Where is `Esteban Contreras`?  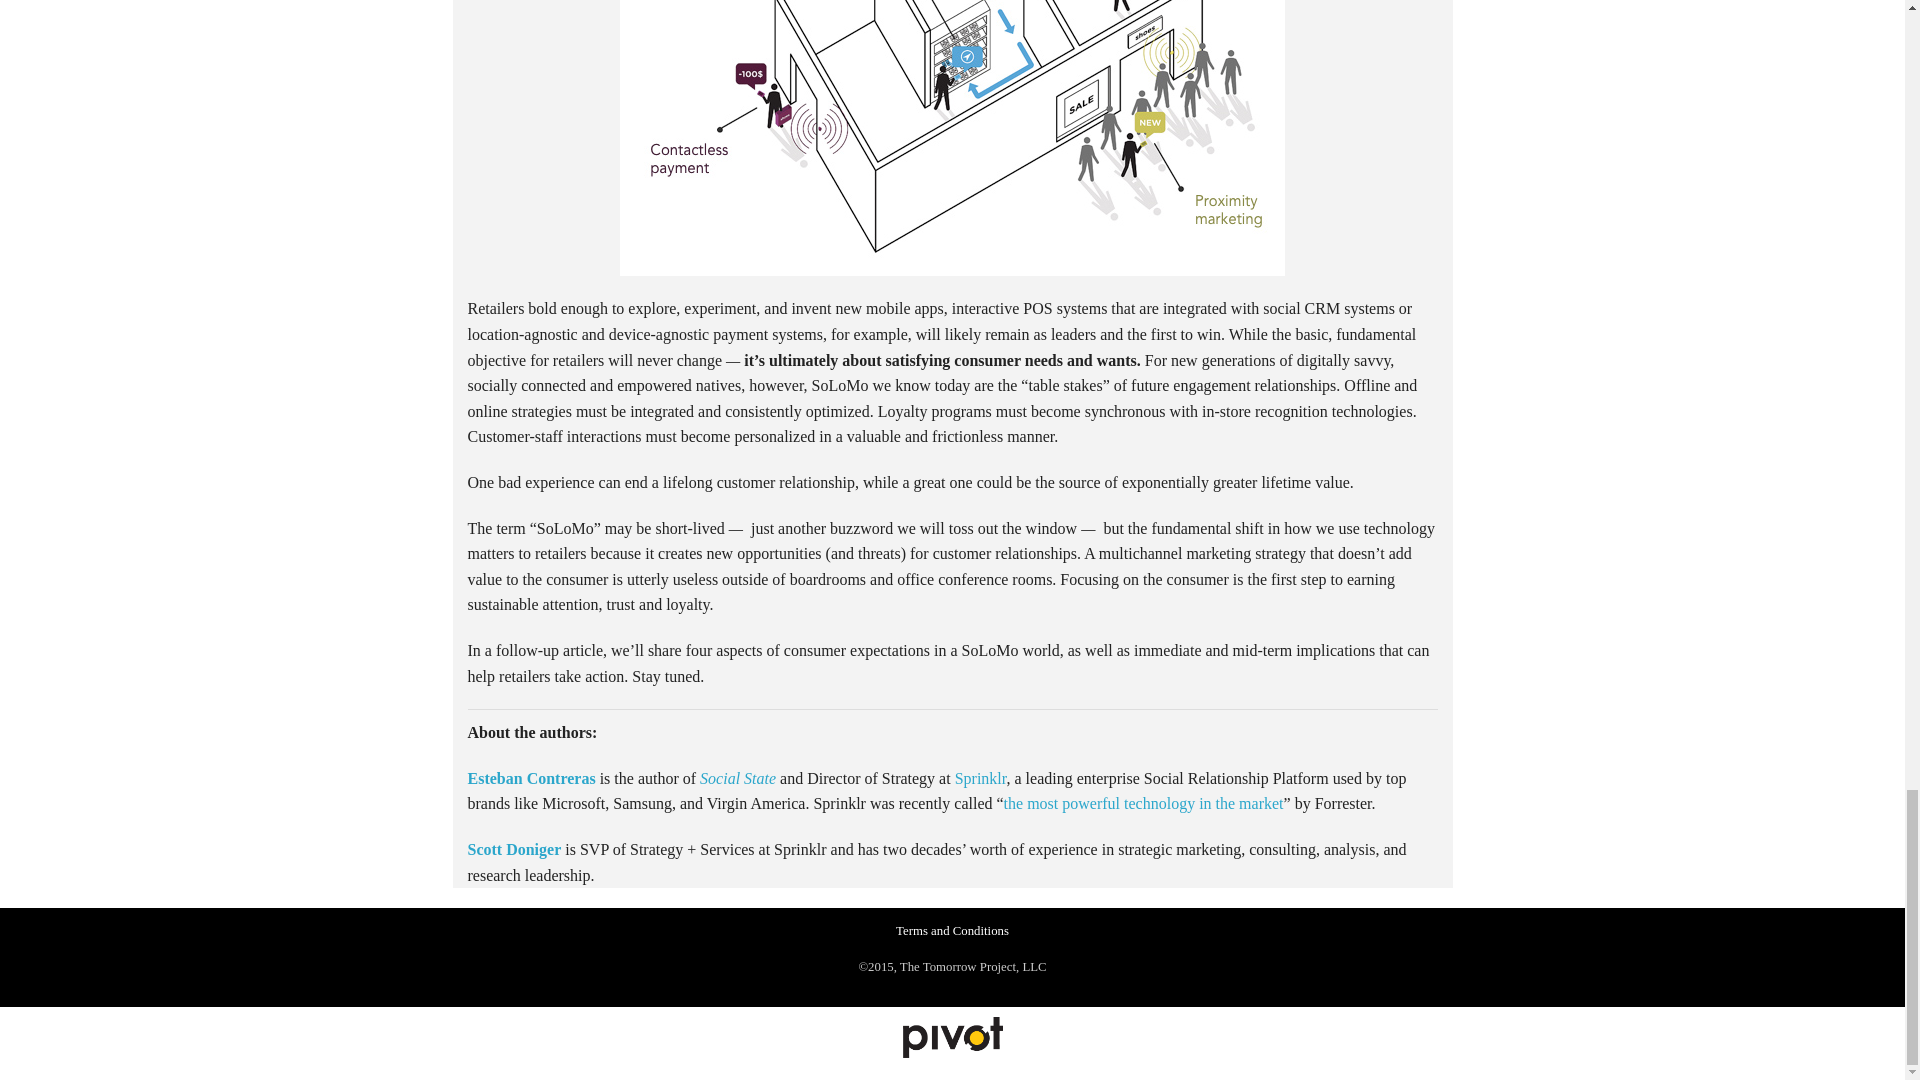
Esteban Contreras is located at coordinates (532, 778).